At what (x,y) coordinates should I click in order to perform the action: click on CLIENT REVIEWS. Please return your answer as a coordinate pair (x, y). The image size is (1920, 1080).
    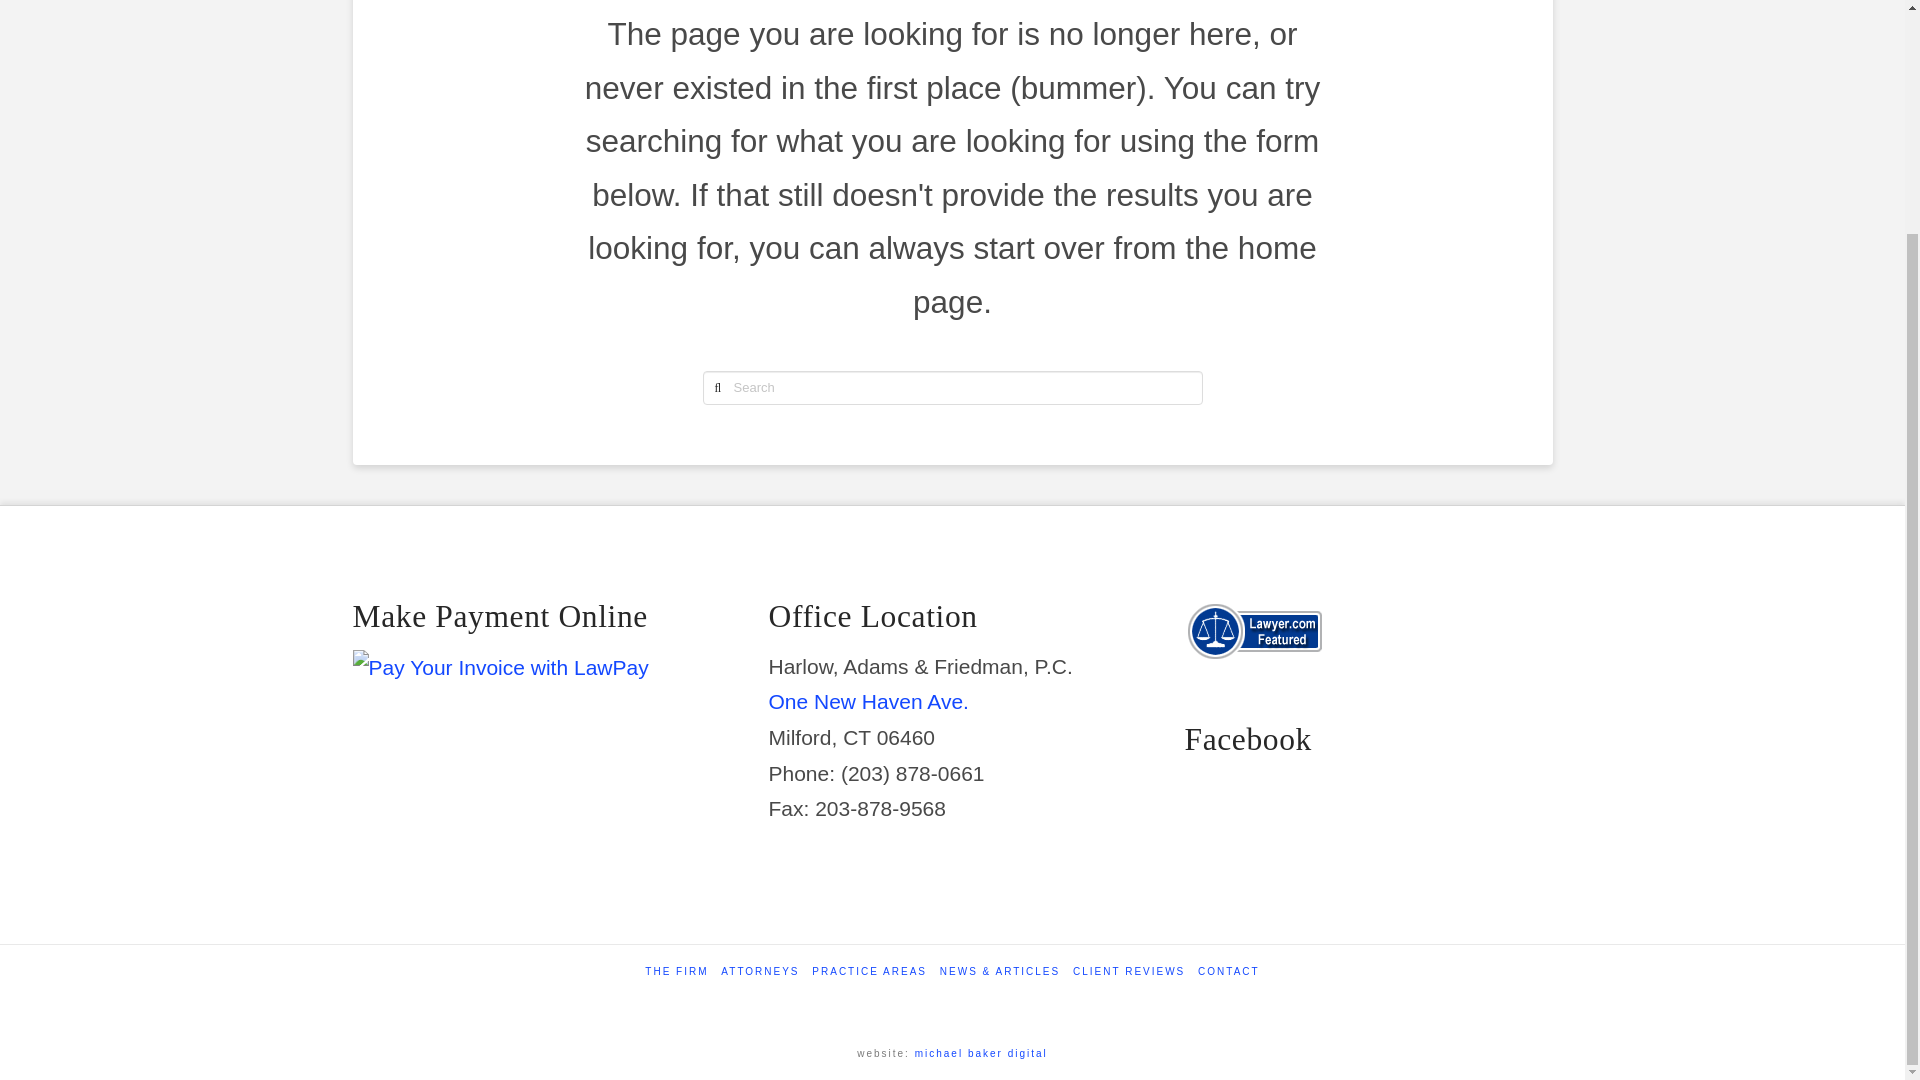
    Looking at the image, I should click on (1128, 972).